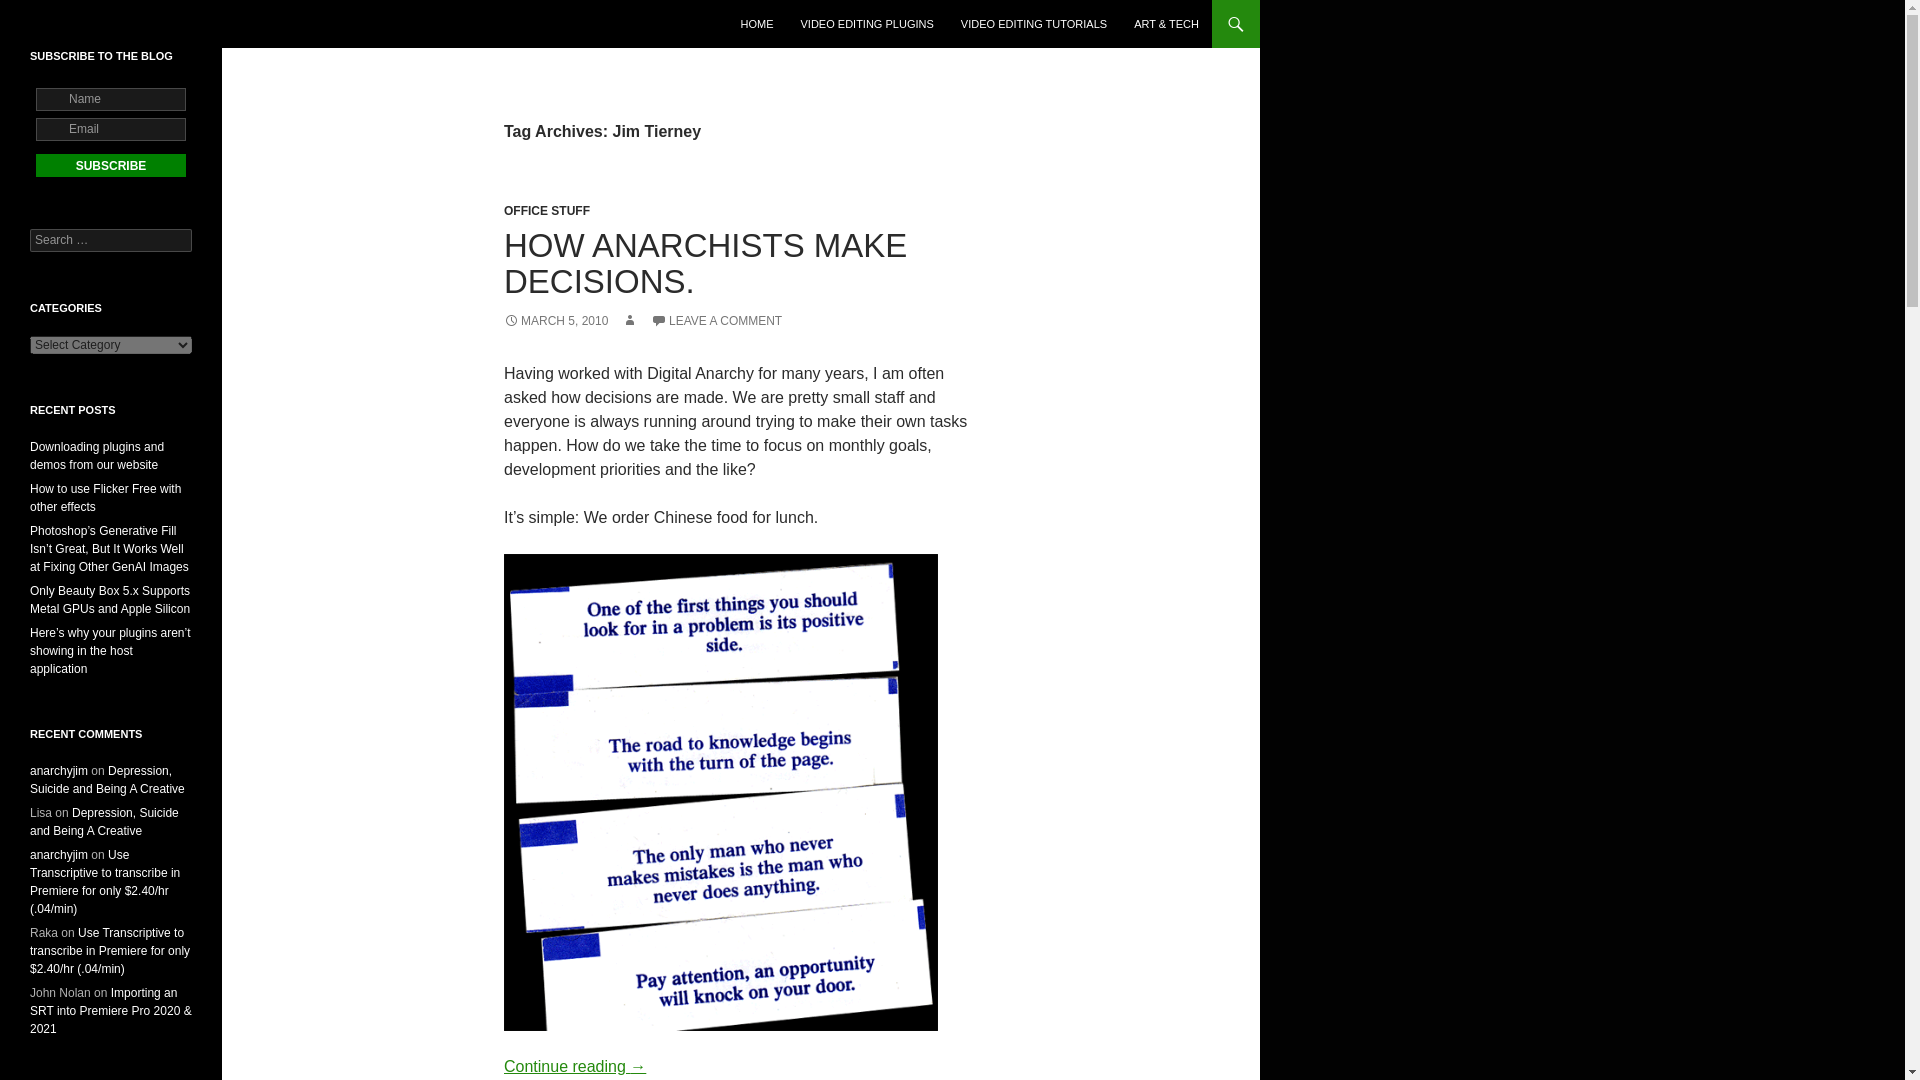 Image resolution: width=1920 pixels, height=1080 pixels. Describe the element at coordinates (1034, 24) in the screenshot. I see `VIDEO EDITING TUTORIALS` at that location.